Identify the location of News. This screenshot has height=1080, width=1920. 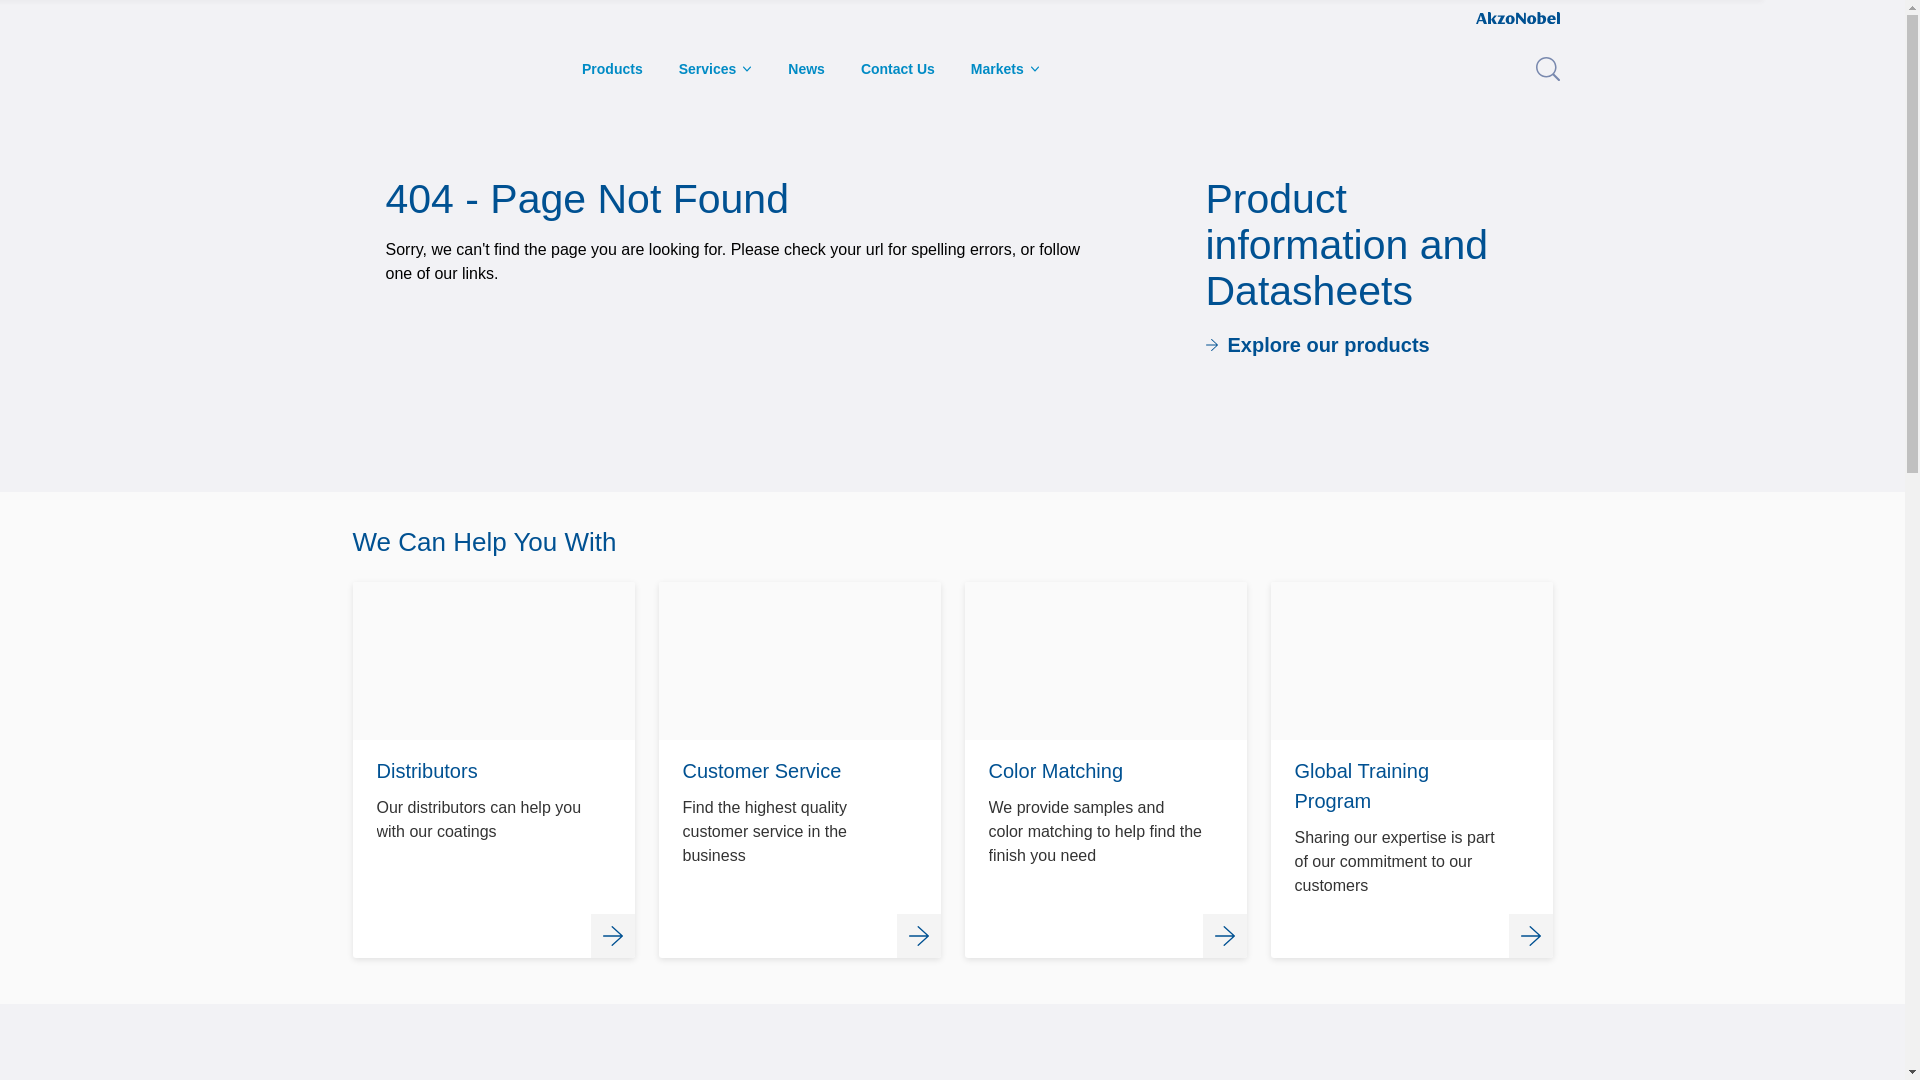
(806, 68).